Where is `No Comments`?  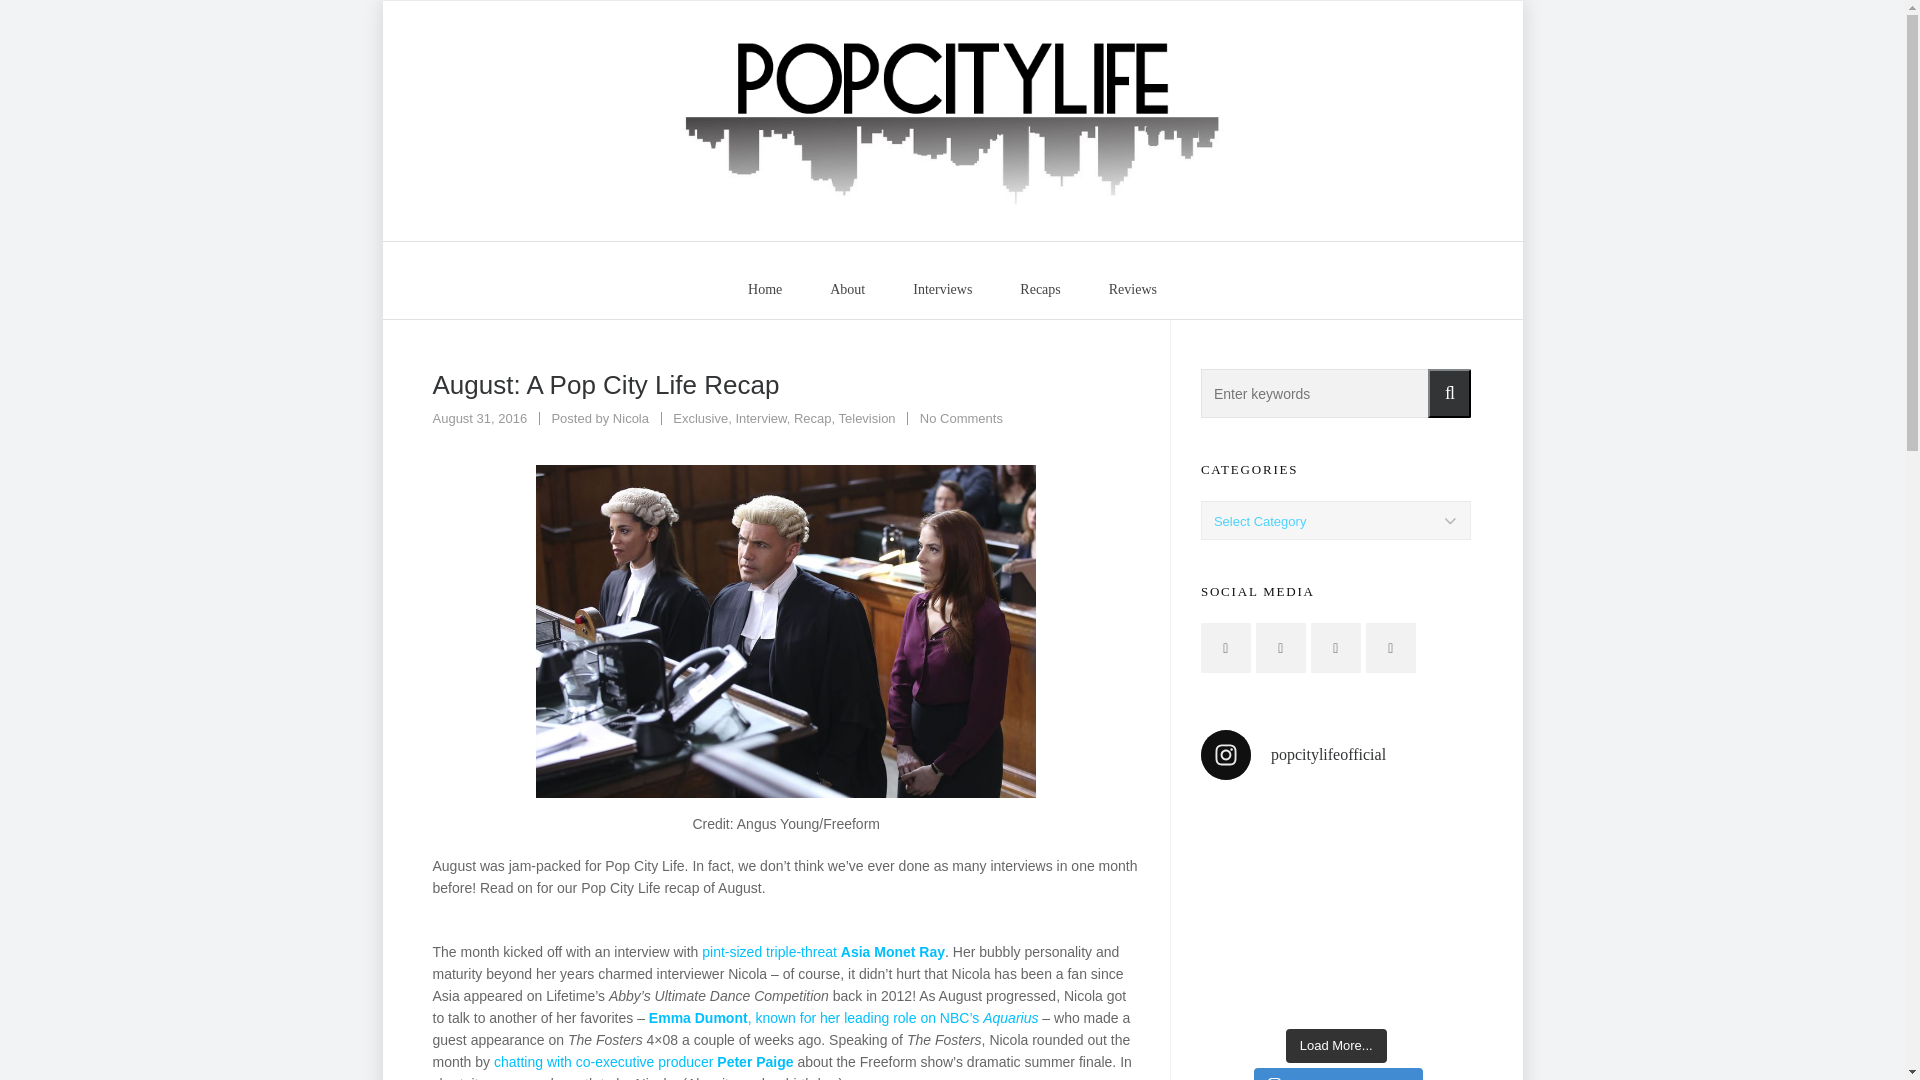
No Comments is located at coordinates (960, 418).